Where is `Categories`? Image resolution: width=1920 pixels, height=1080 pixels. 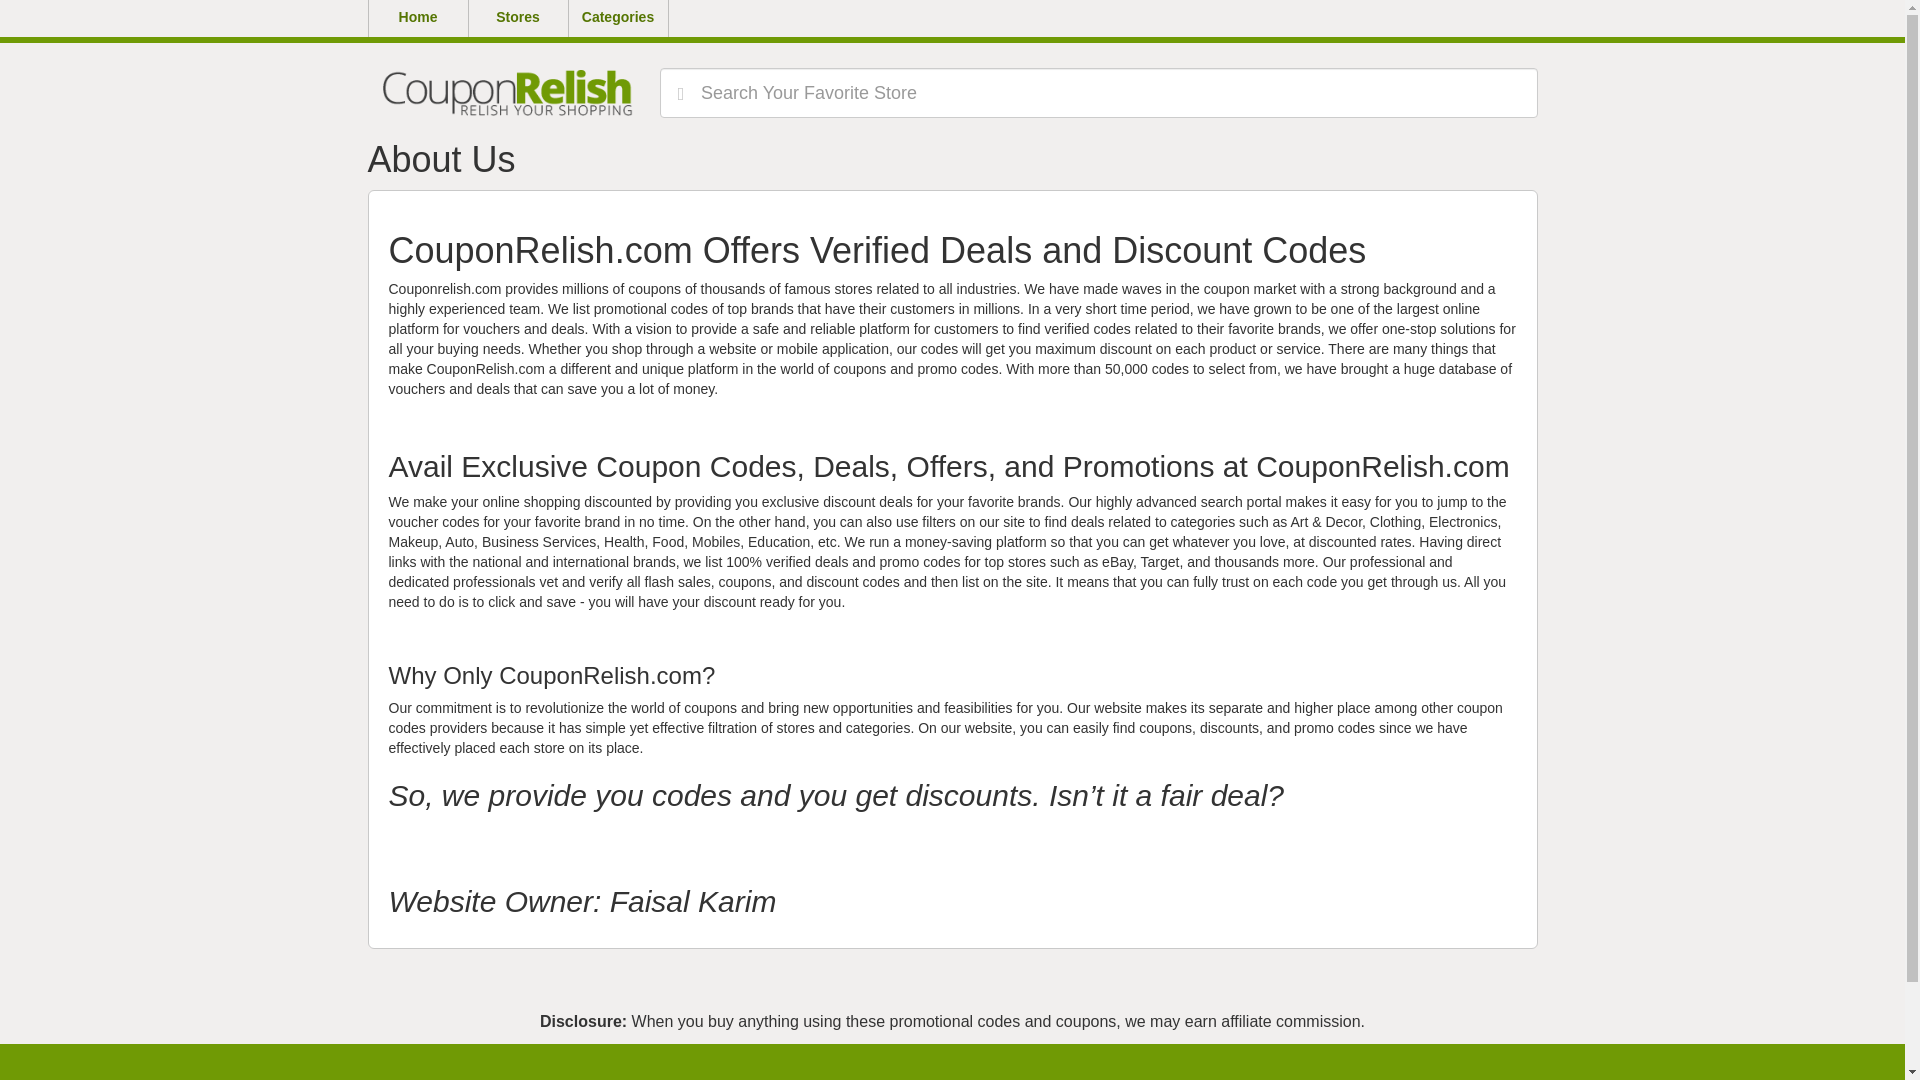 Categories is located at coordinates (618, 18).